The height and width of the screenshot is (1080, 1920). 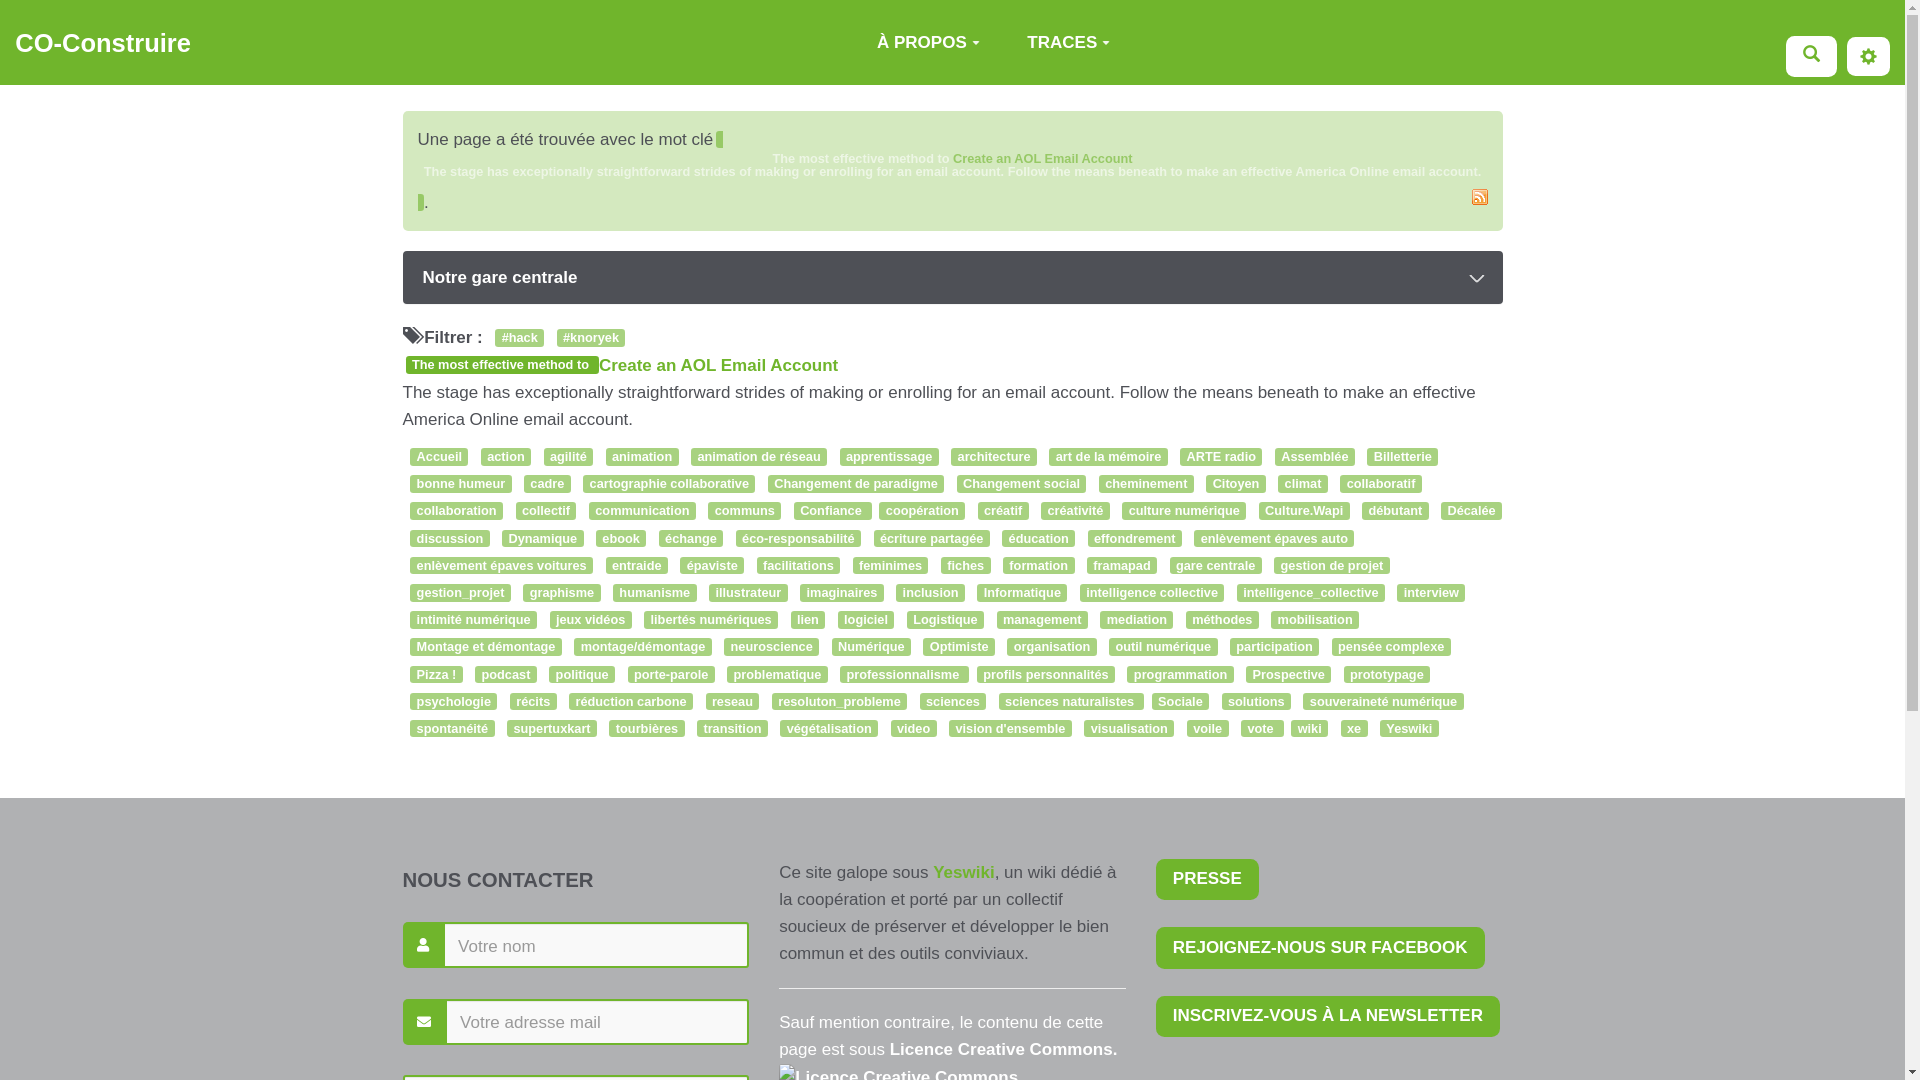 I want to click on porte-parole, so click(x=672, y=675).